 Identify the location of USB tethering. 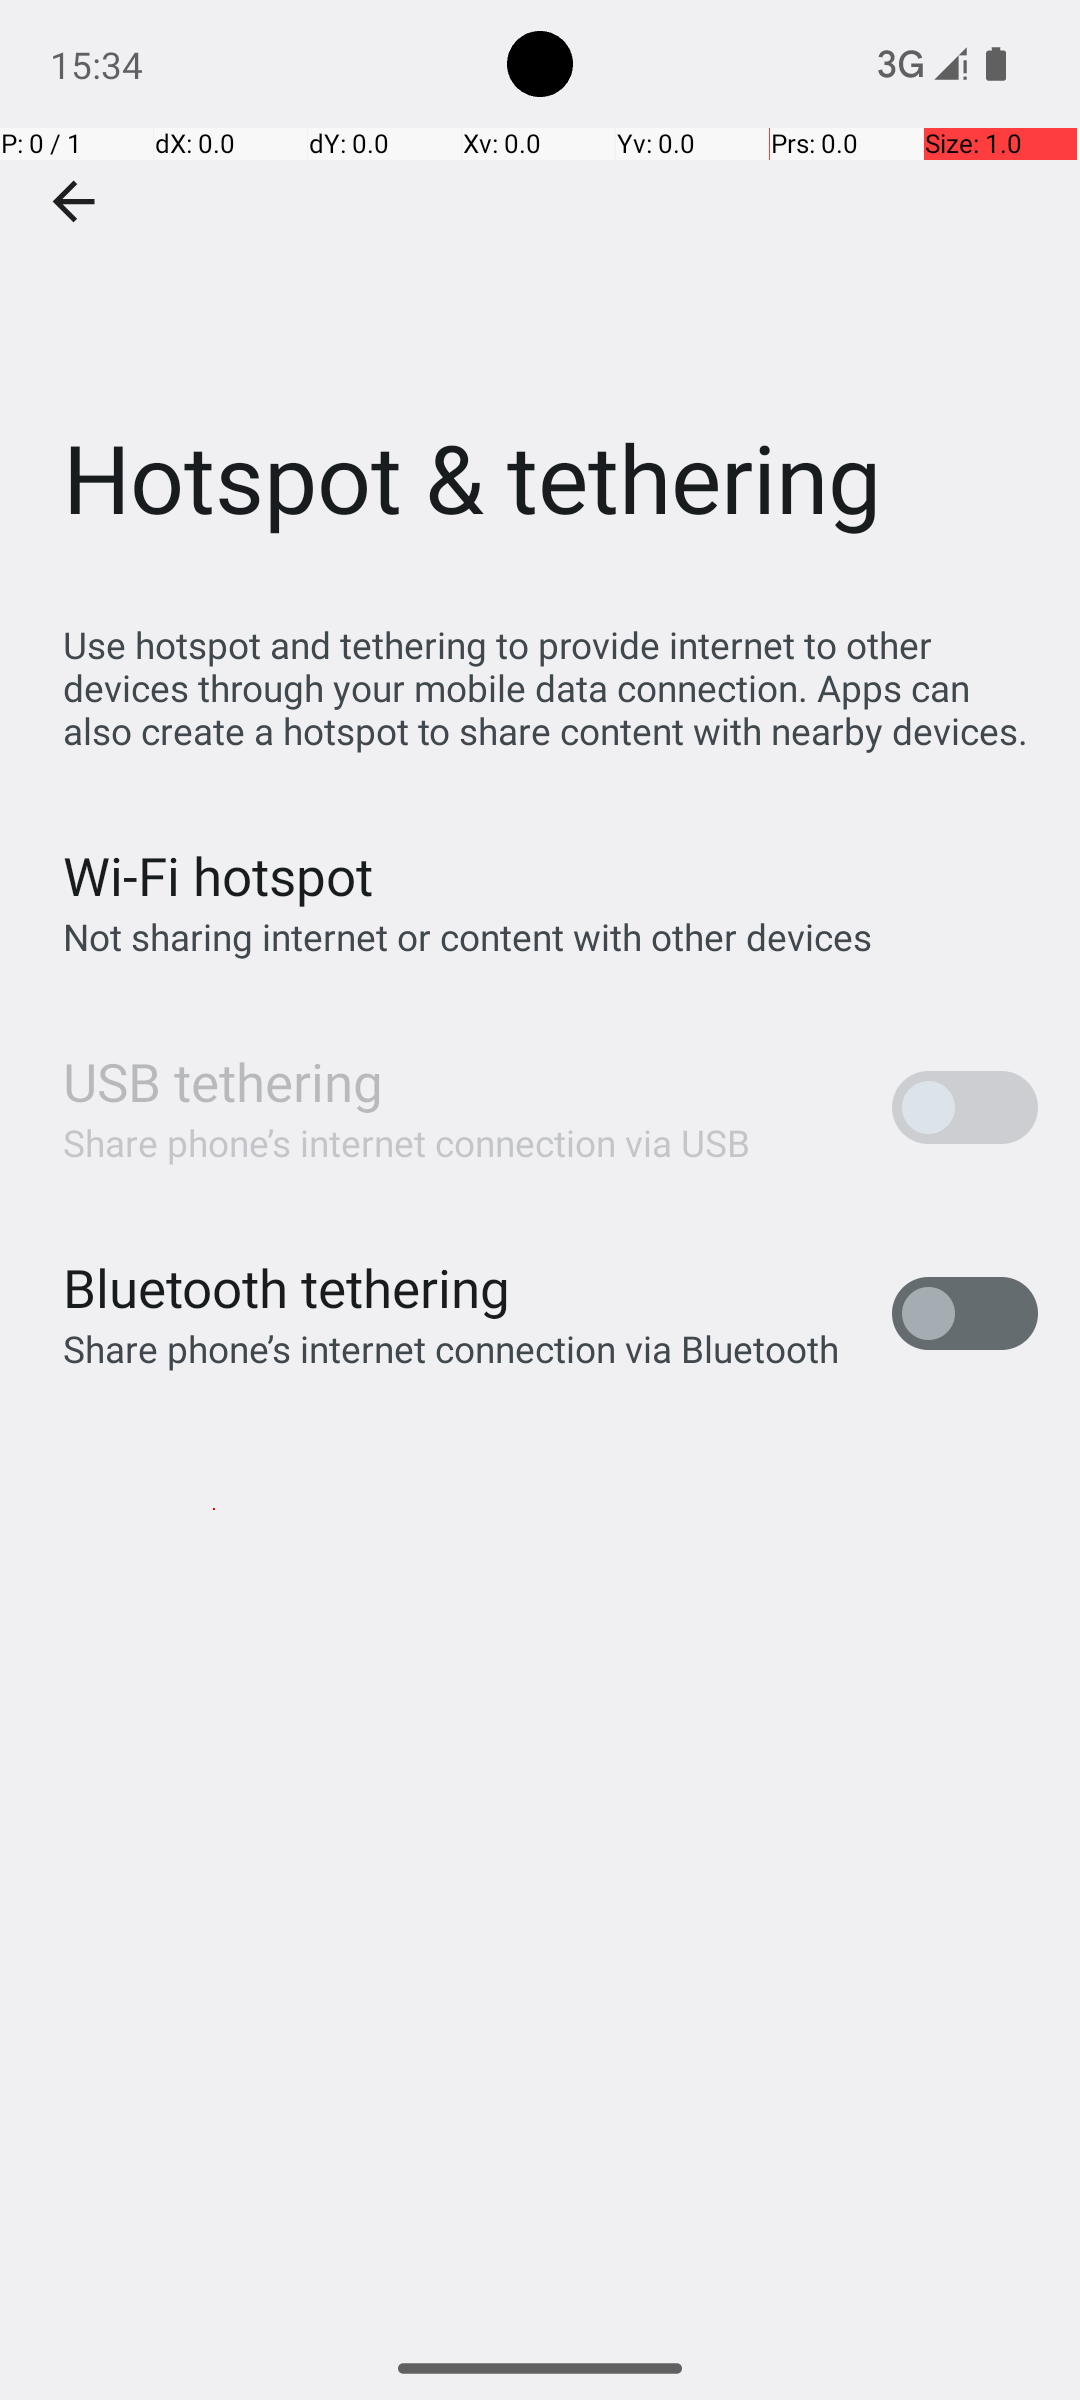
(223, 1082).